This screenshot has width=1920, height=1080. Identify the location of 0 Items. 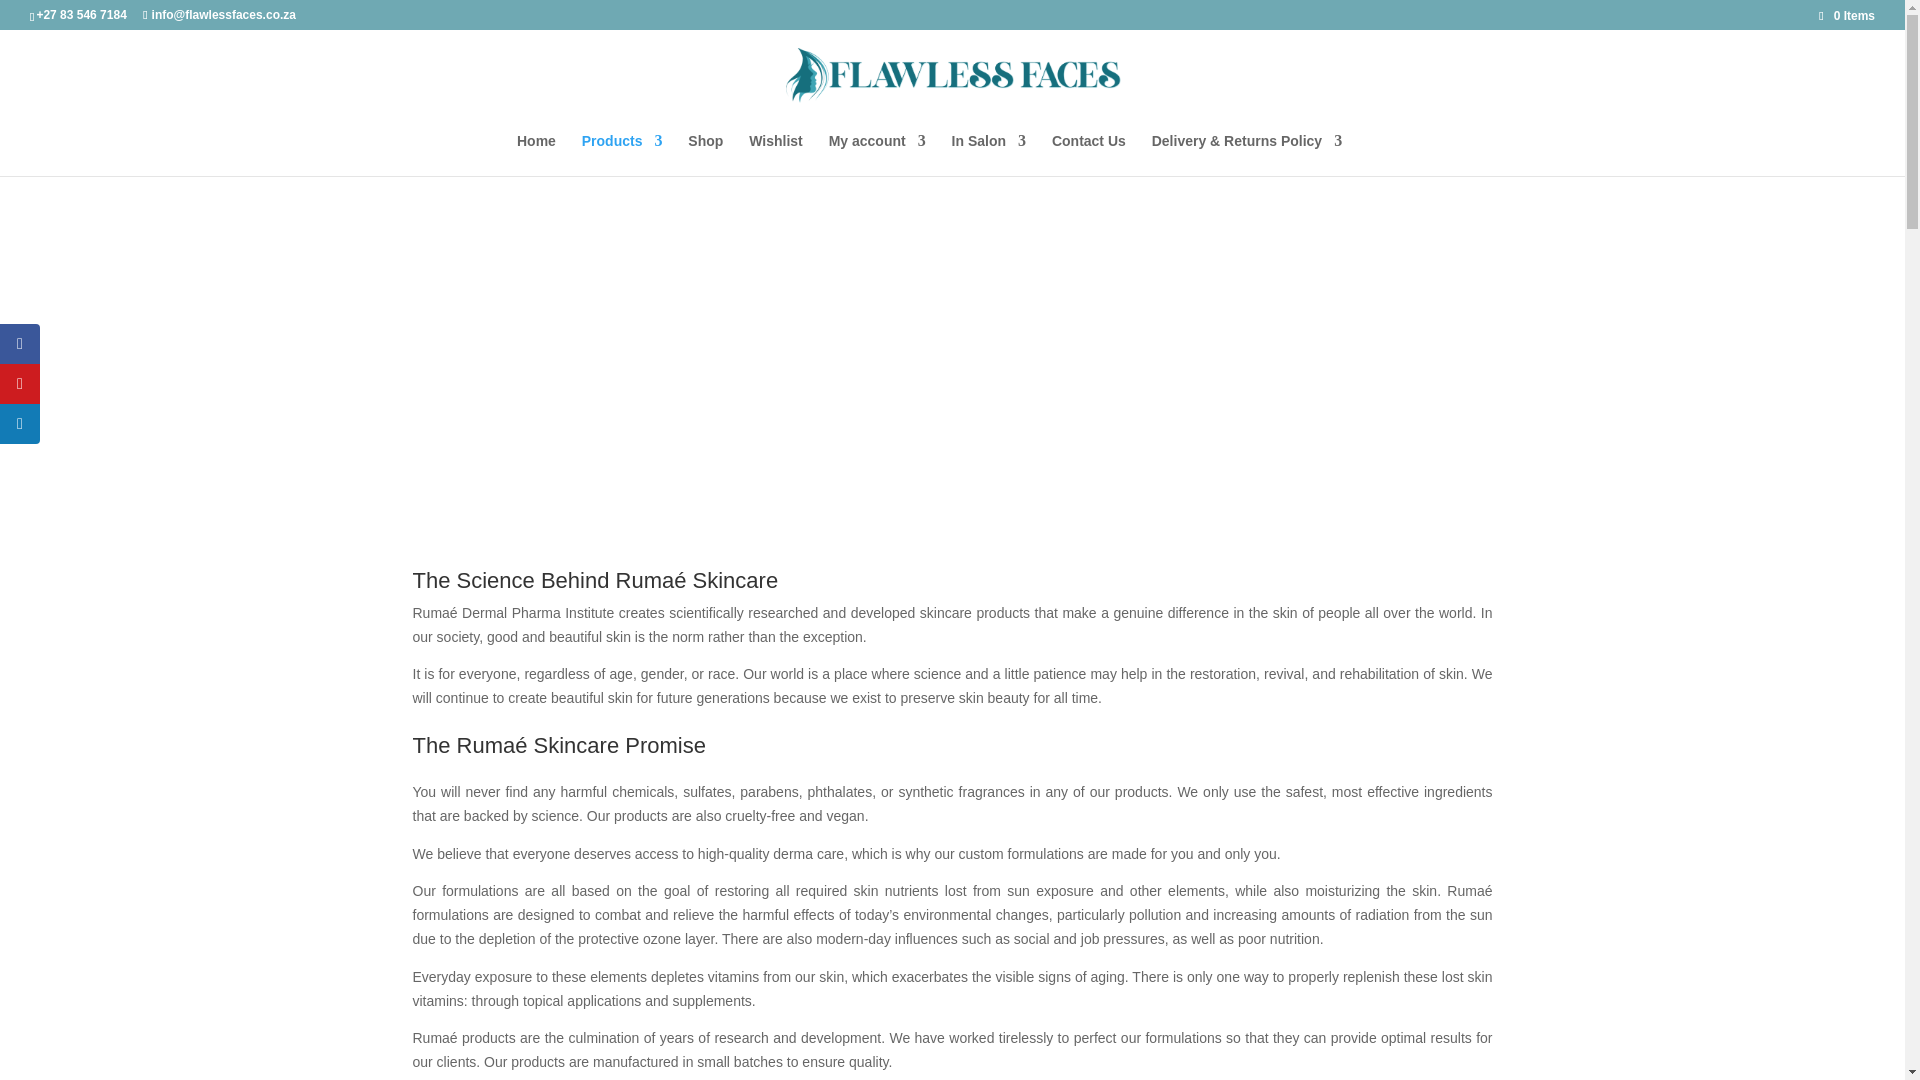
(1846, 15).